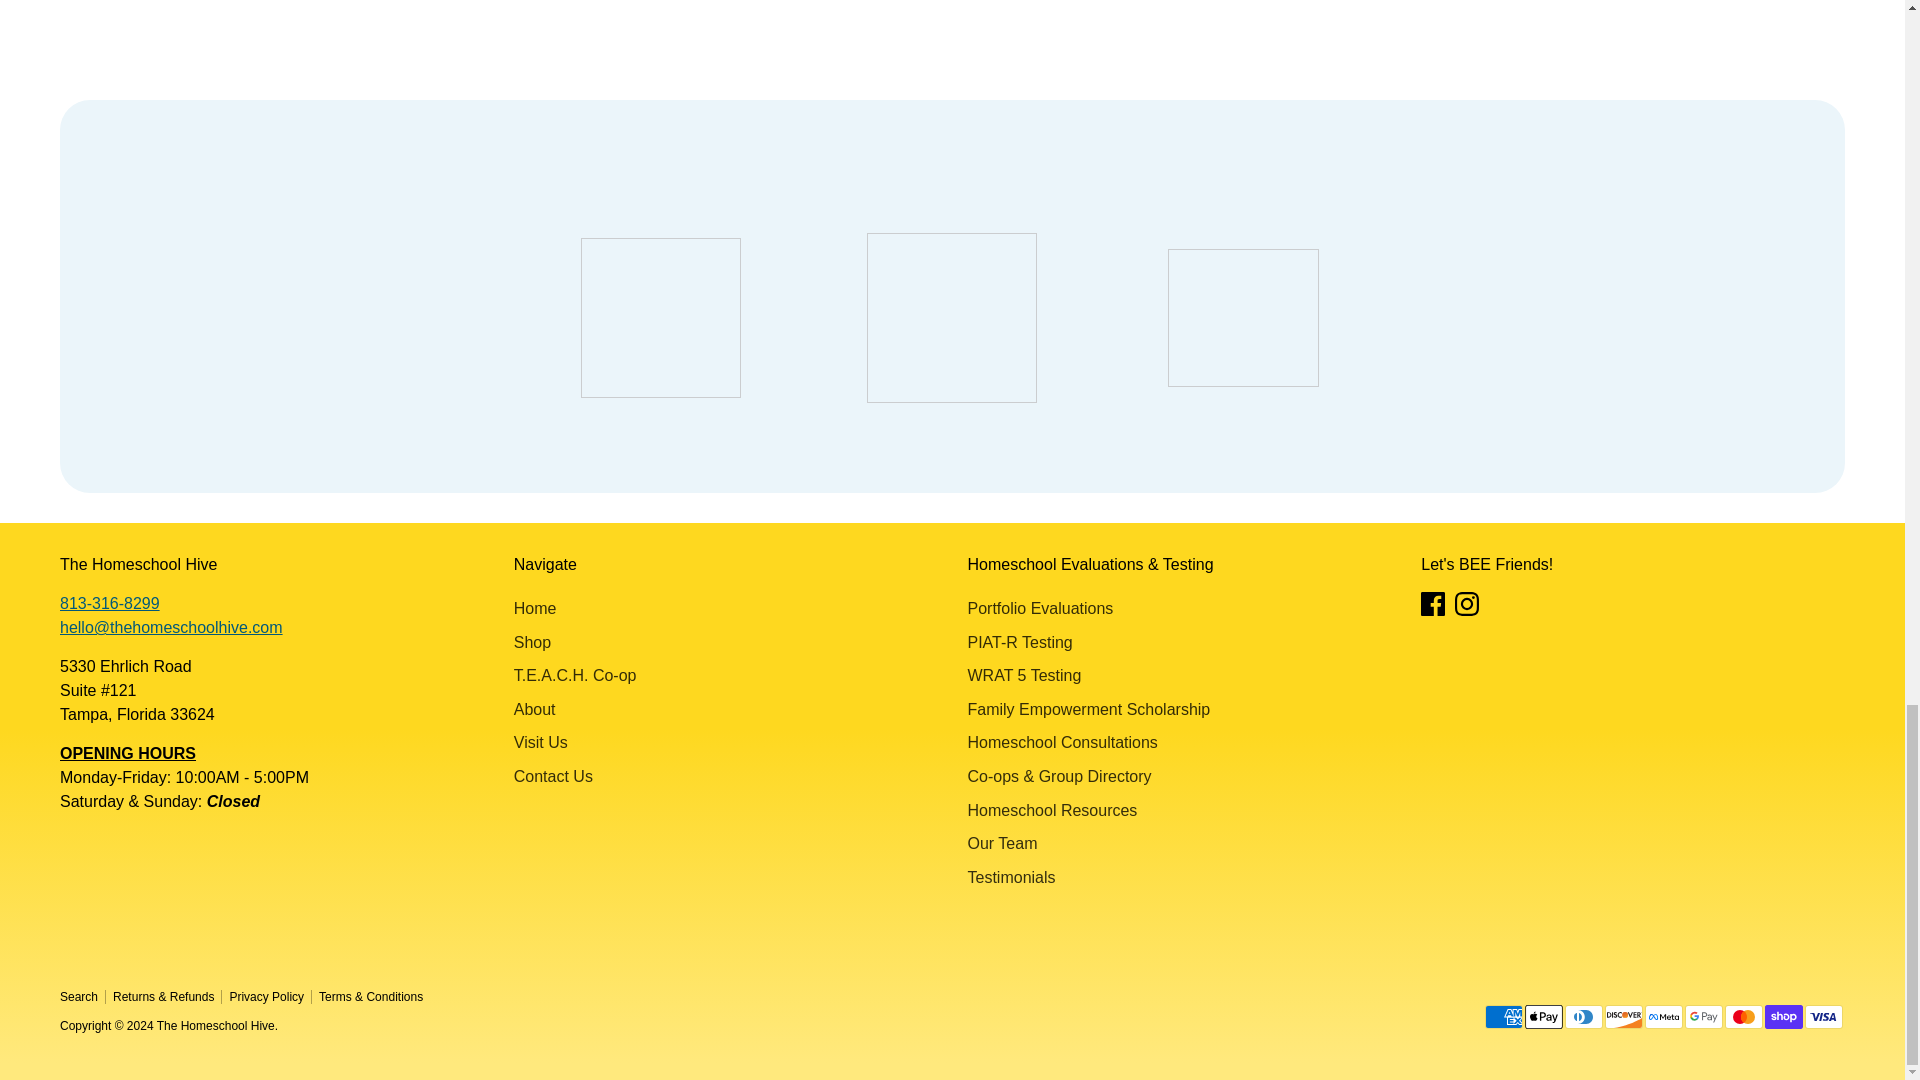  I want to click on Meta Pay, so click(1664, 1017).